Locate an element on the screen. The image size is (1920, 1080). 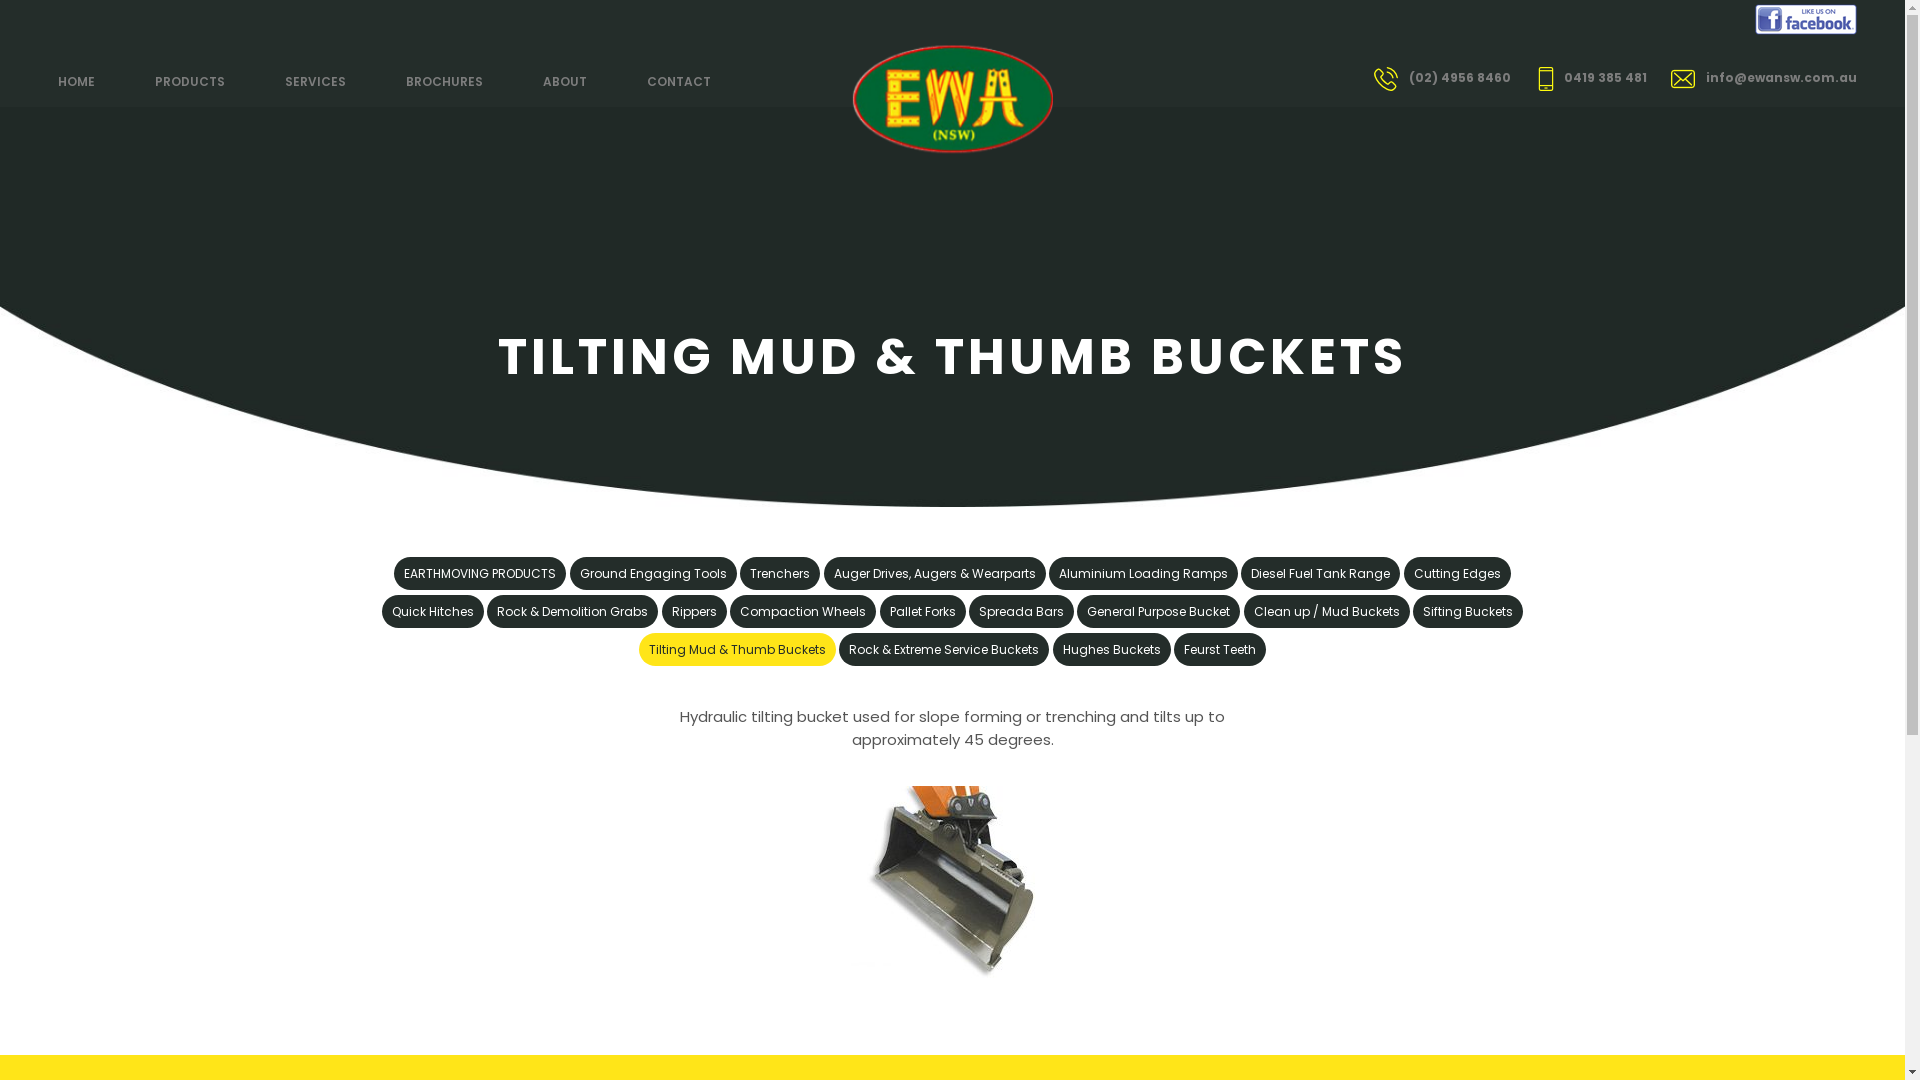
Diesel Fuel Tank Range is located at coordinates (1320, 574).